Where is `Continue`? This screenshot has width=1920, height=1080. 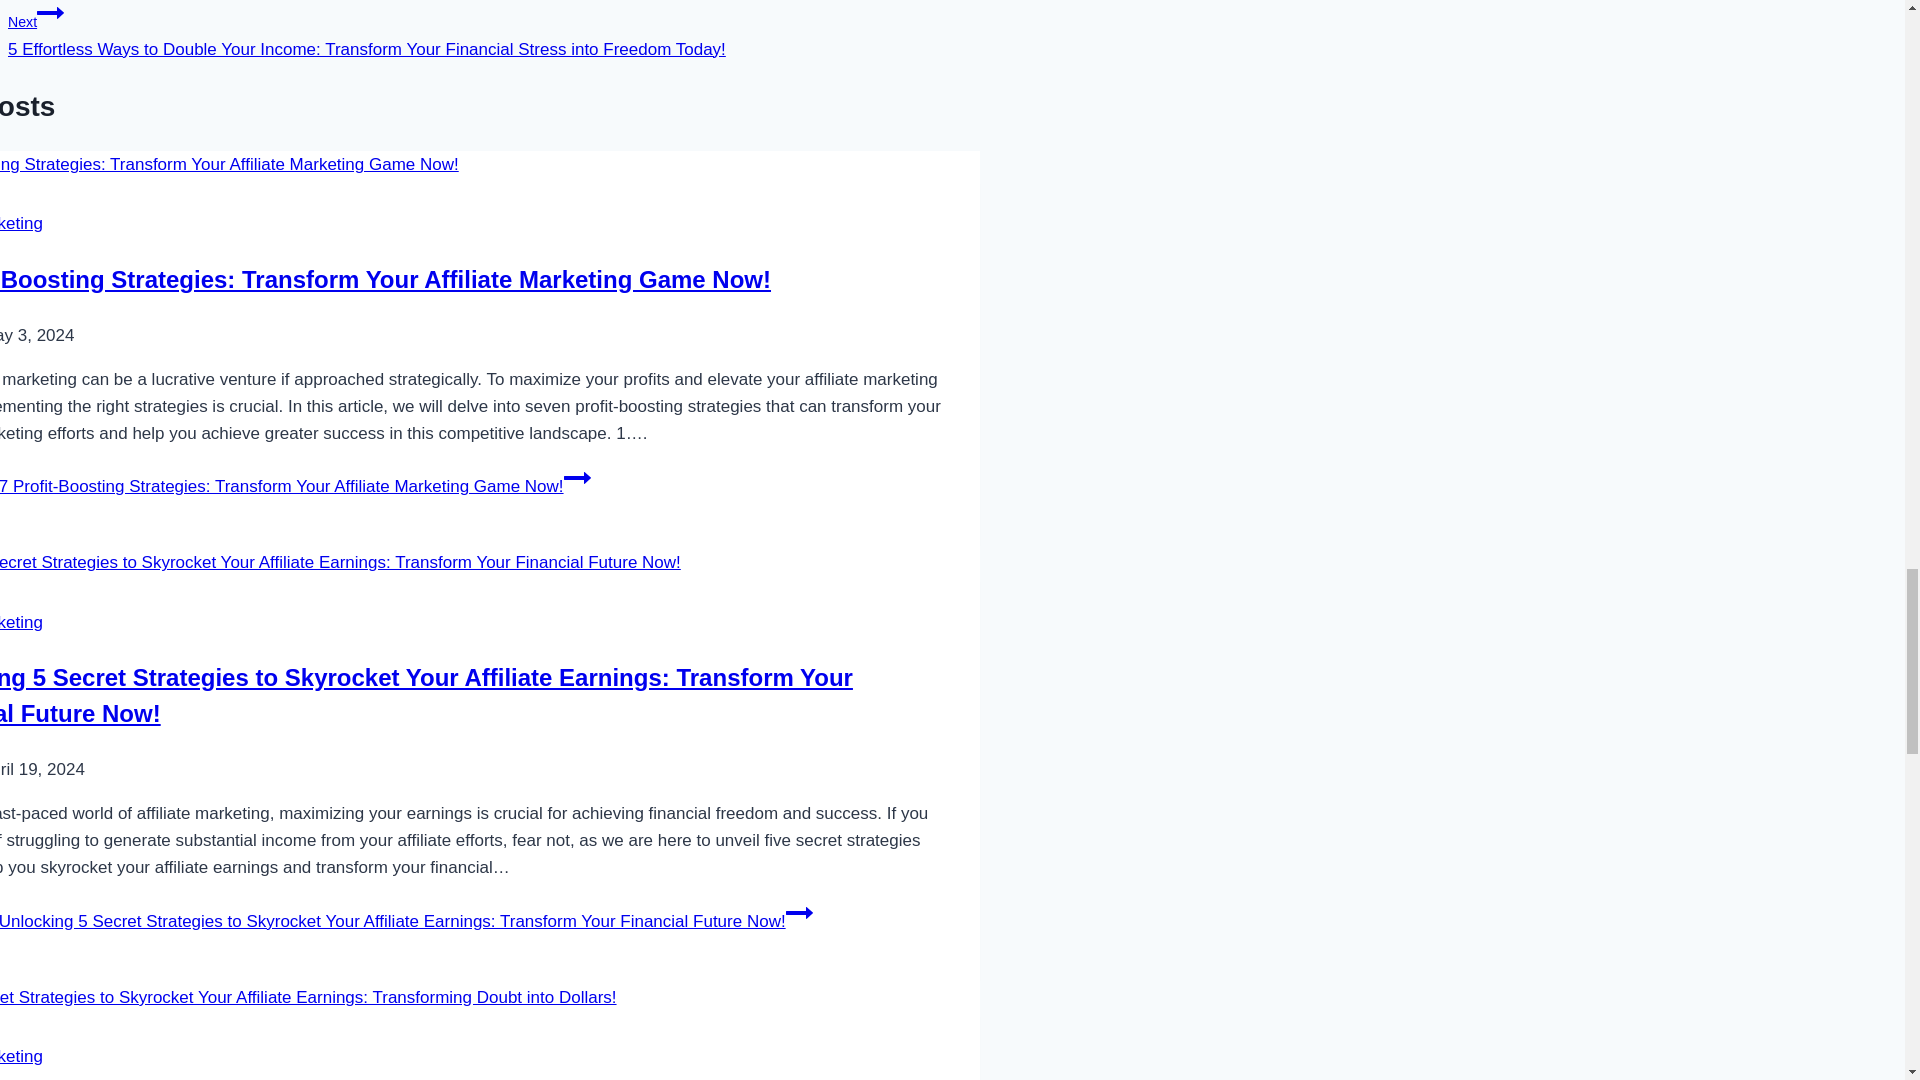 Continue is located at coordinates (578, 478).